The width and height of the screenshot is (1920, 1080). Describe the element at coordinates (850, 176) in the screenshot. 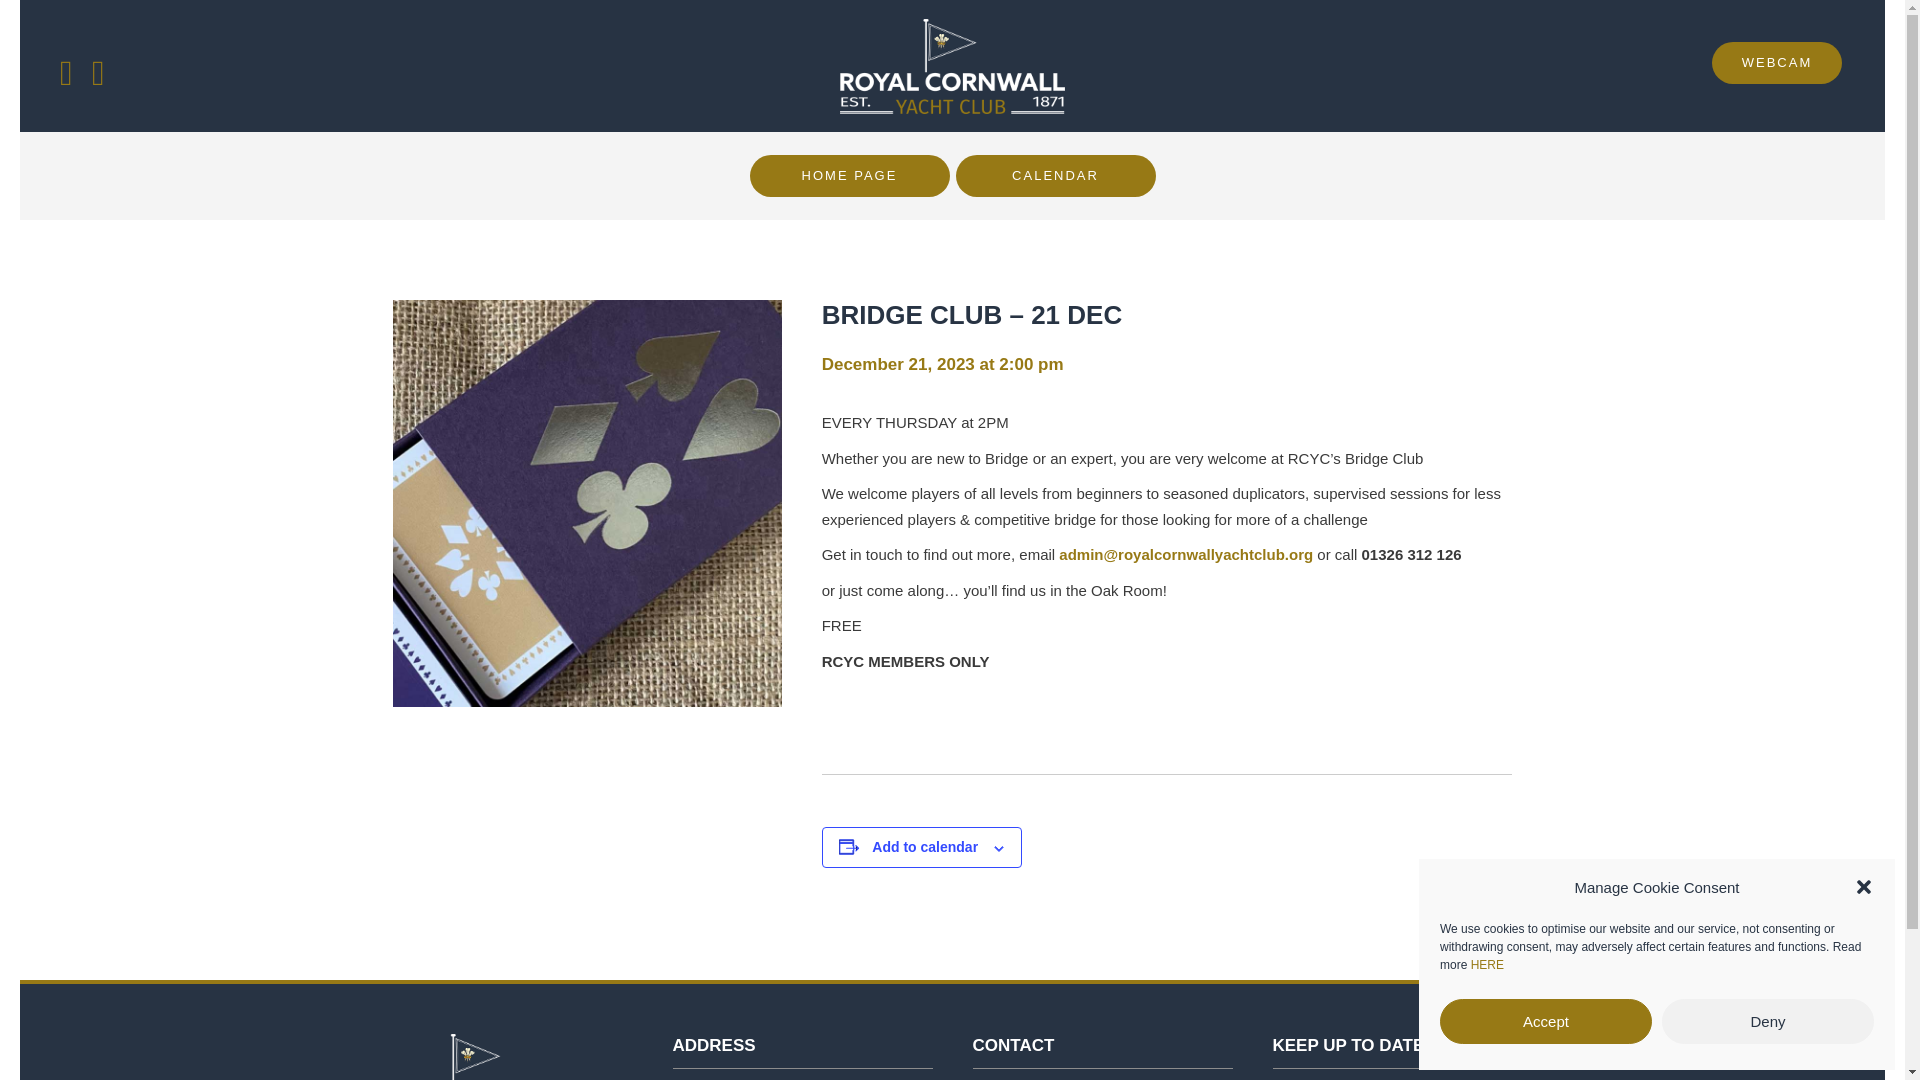

I see `HOME PAGE` at that location.